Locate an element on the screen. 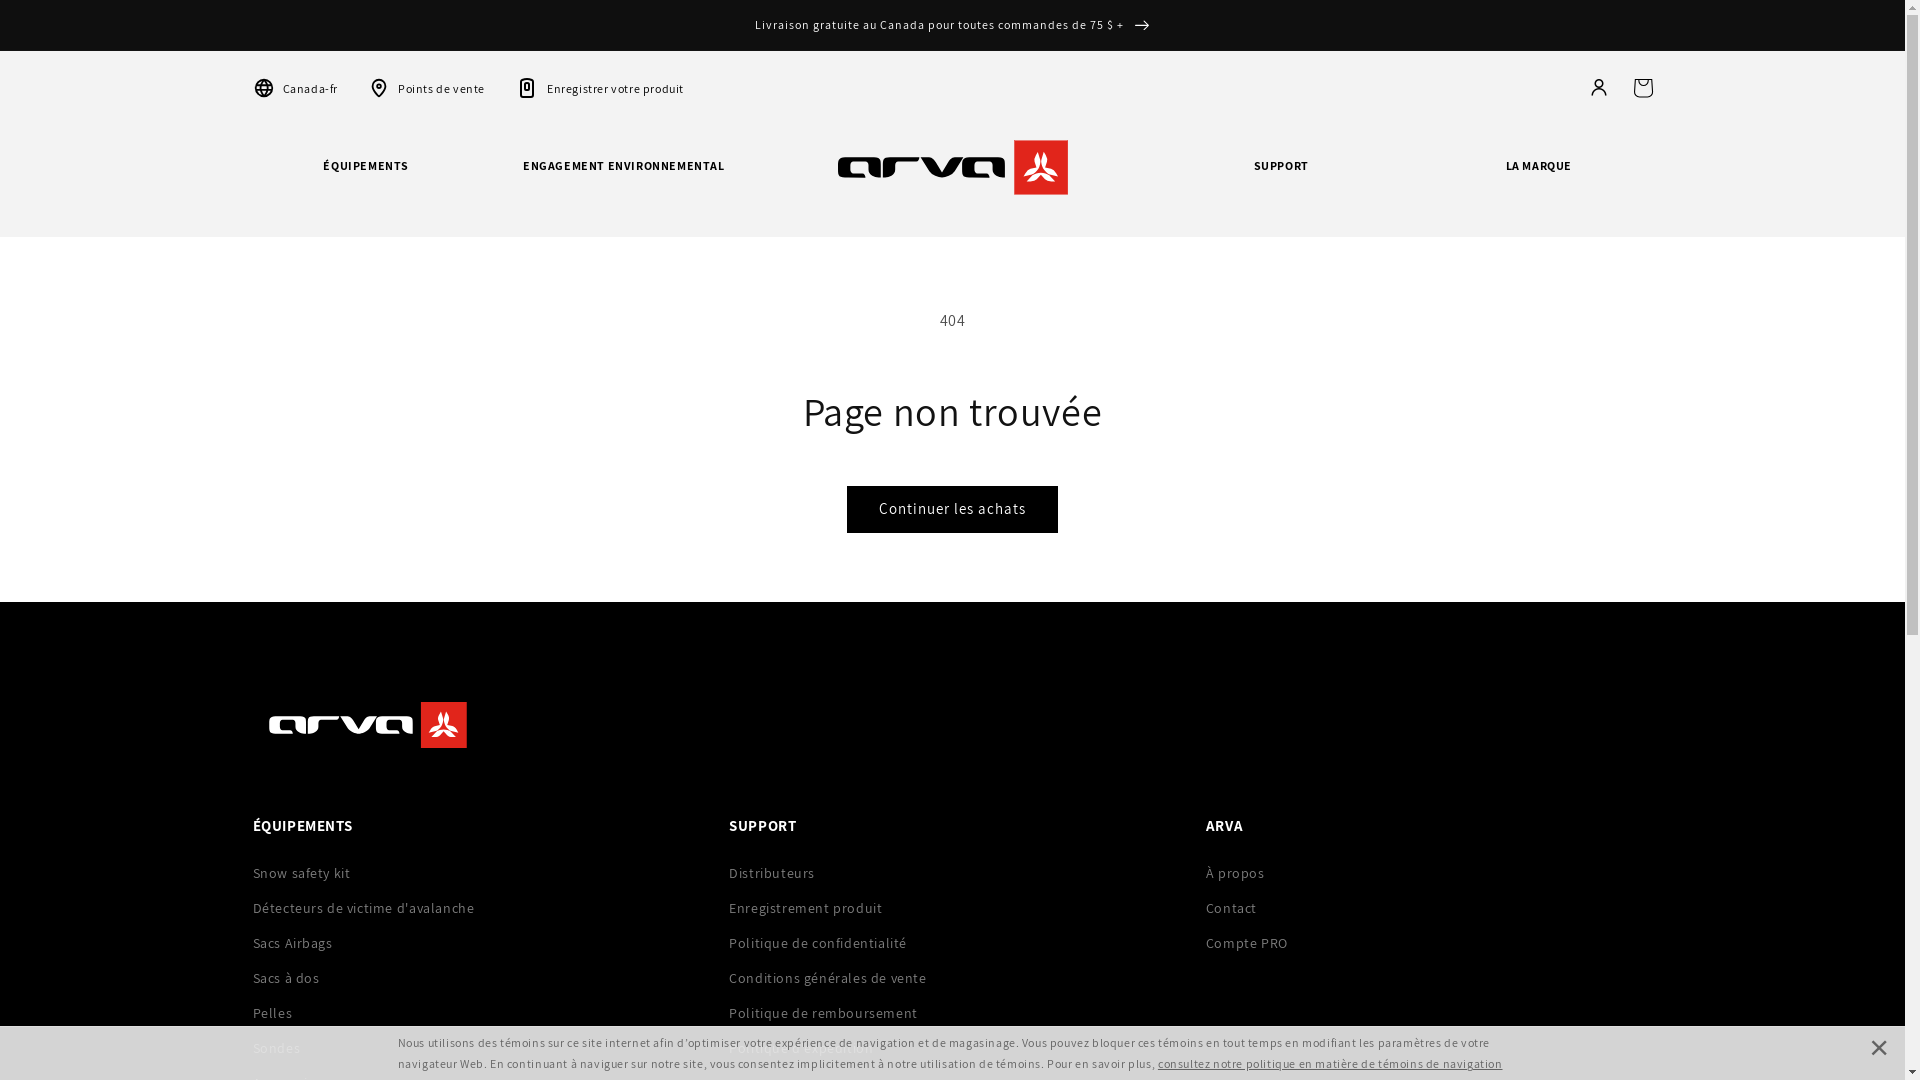 The image size is (1920, 1080). Sacs Airbags is located at coordinates (476, 943).